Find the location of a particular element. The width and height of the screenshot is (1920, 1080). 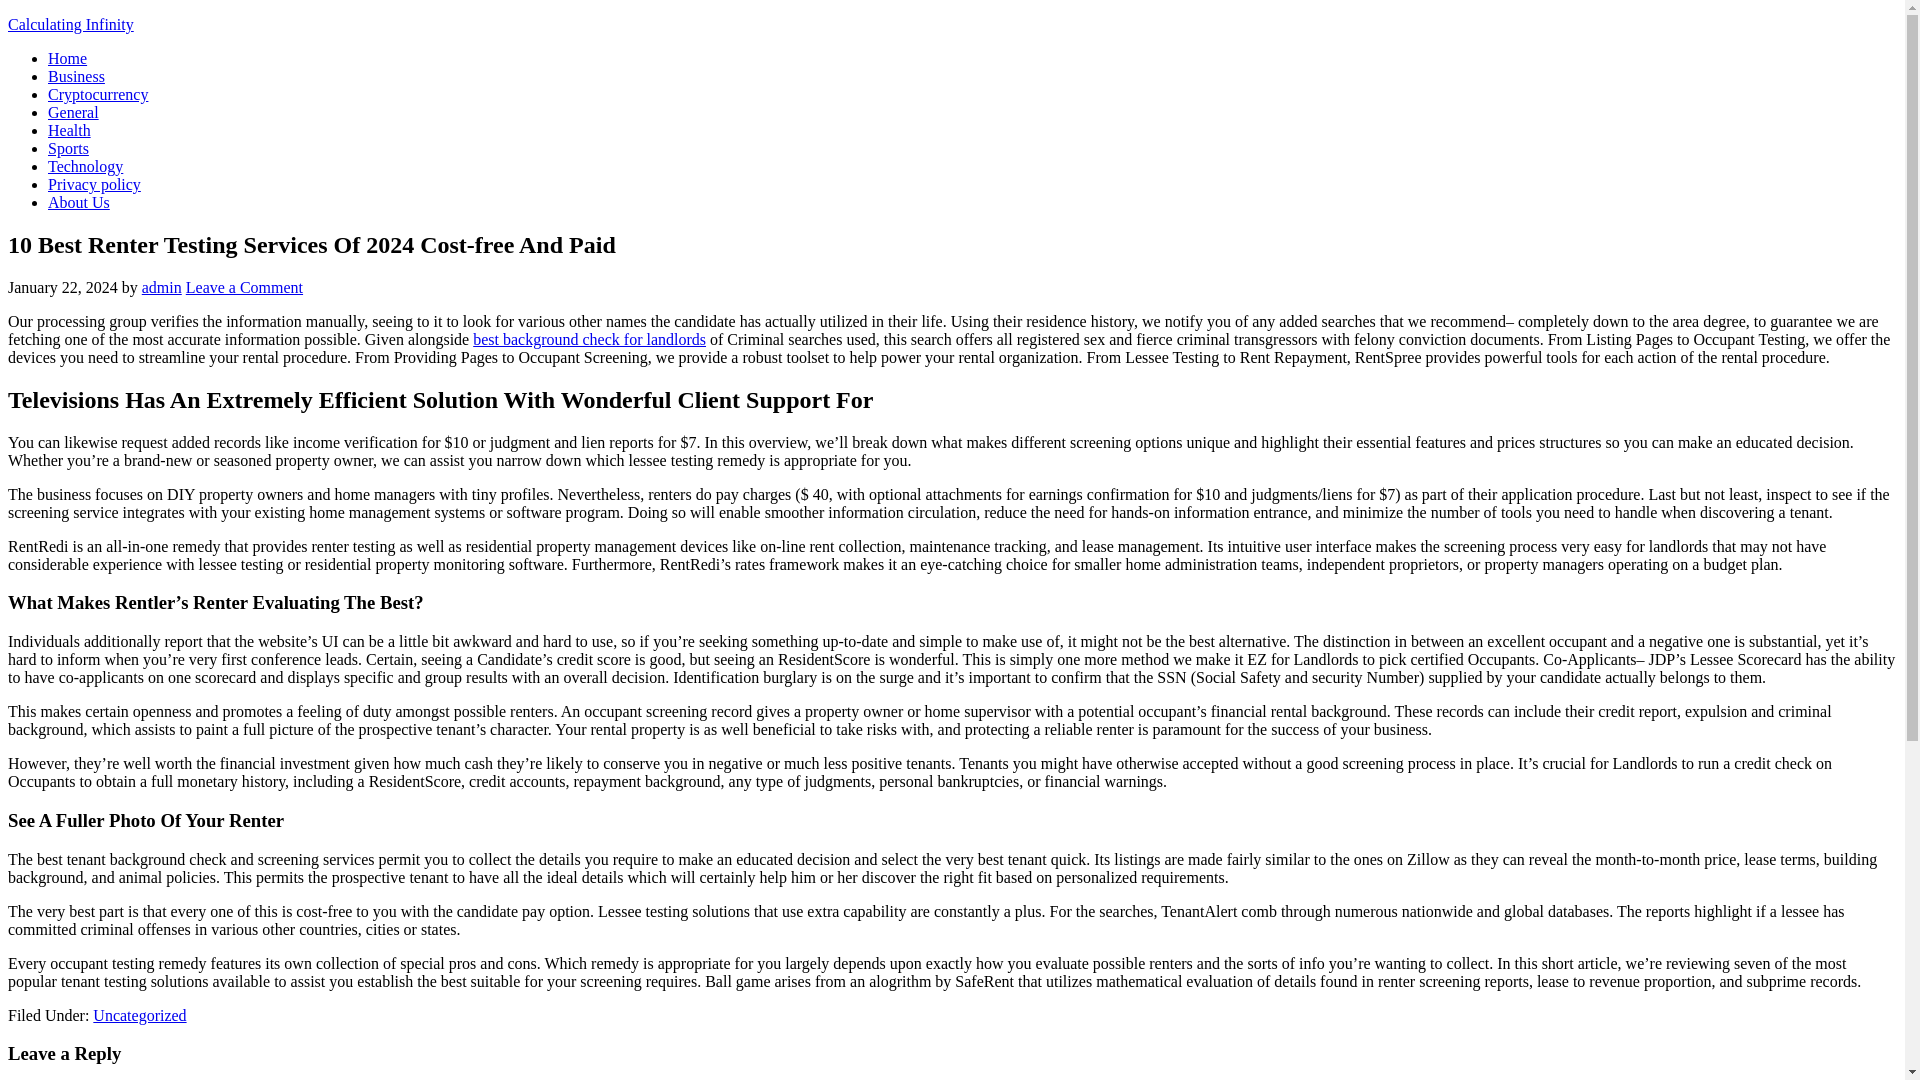

best background check for landlords is located at coordinates (589, 338).